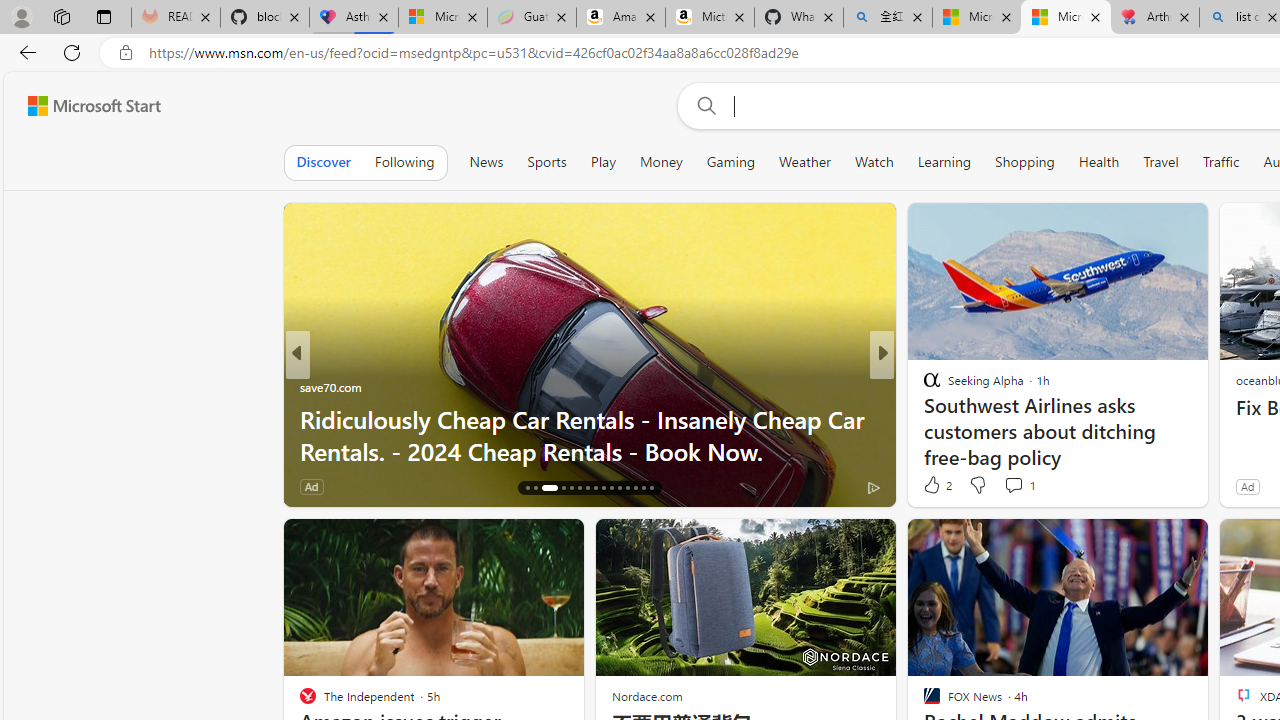  What do you see at coordinates (944, 162) in the screenshot?
I see `Learning` at bounding box center [944, 162].